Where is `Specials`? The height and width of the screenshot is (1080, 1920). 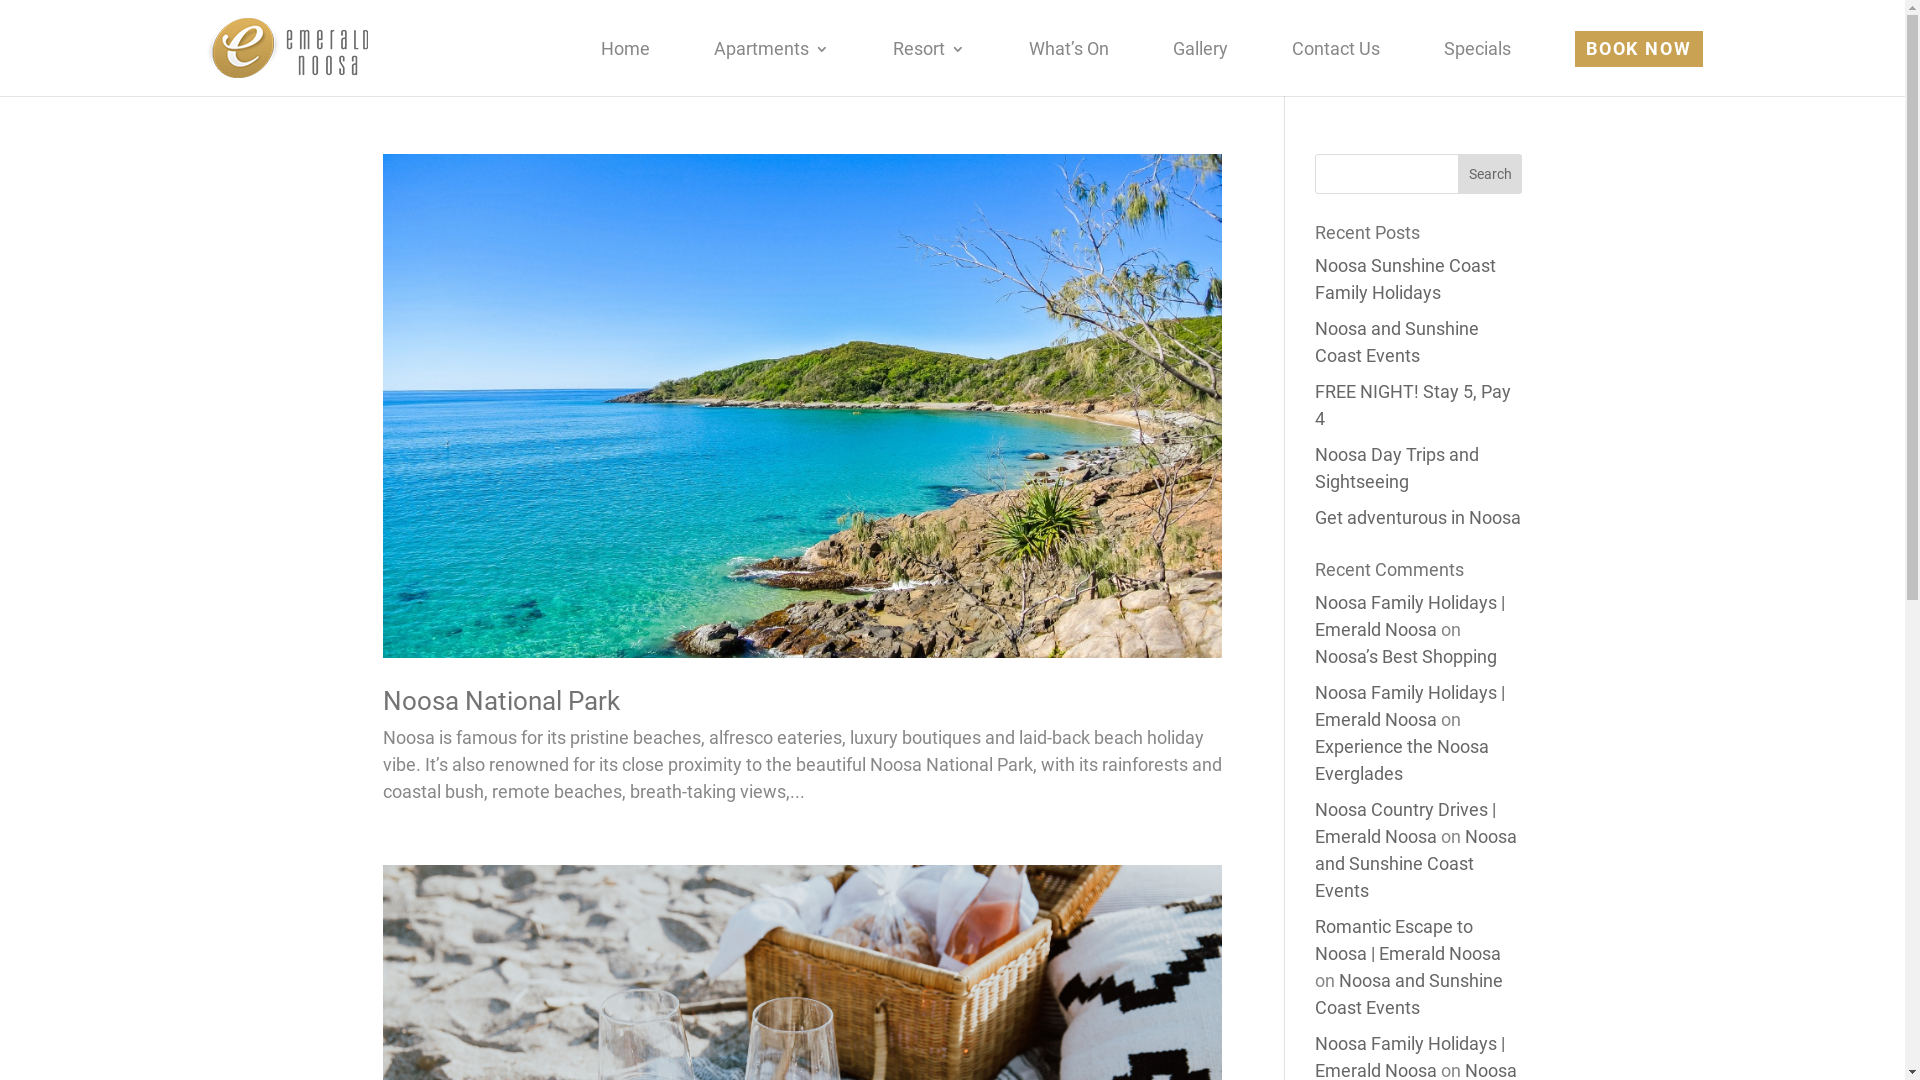
Specials is located at coordinates (1478, 64).